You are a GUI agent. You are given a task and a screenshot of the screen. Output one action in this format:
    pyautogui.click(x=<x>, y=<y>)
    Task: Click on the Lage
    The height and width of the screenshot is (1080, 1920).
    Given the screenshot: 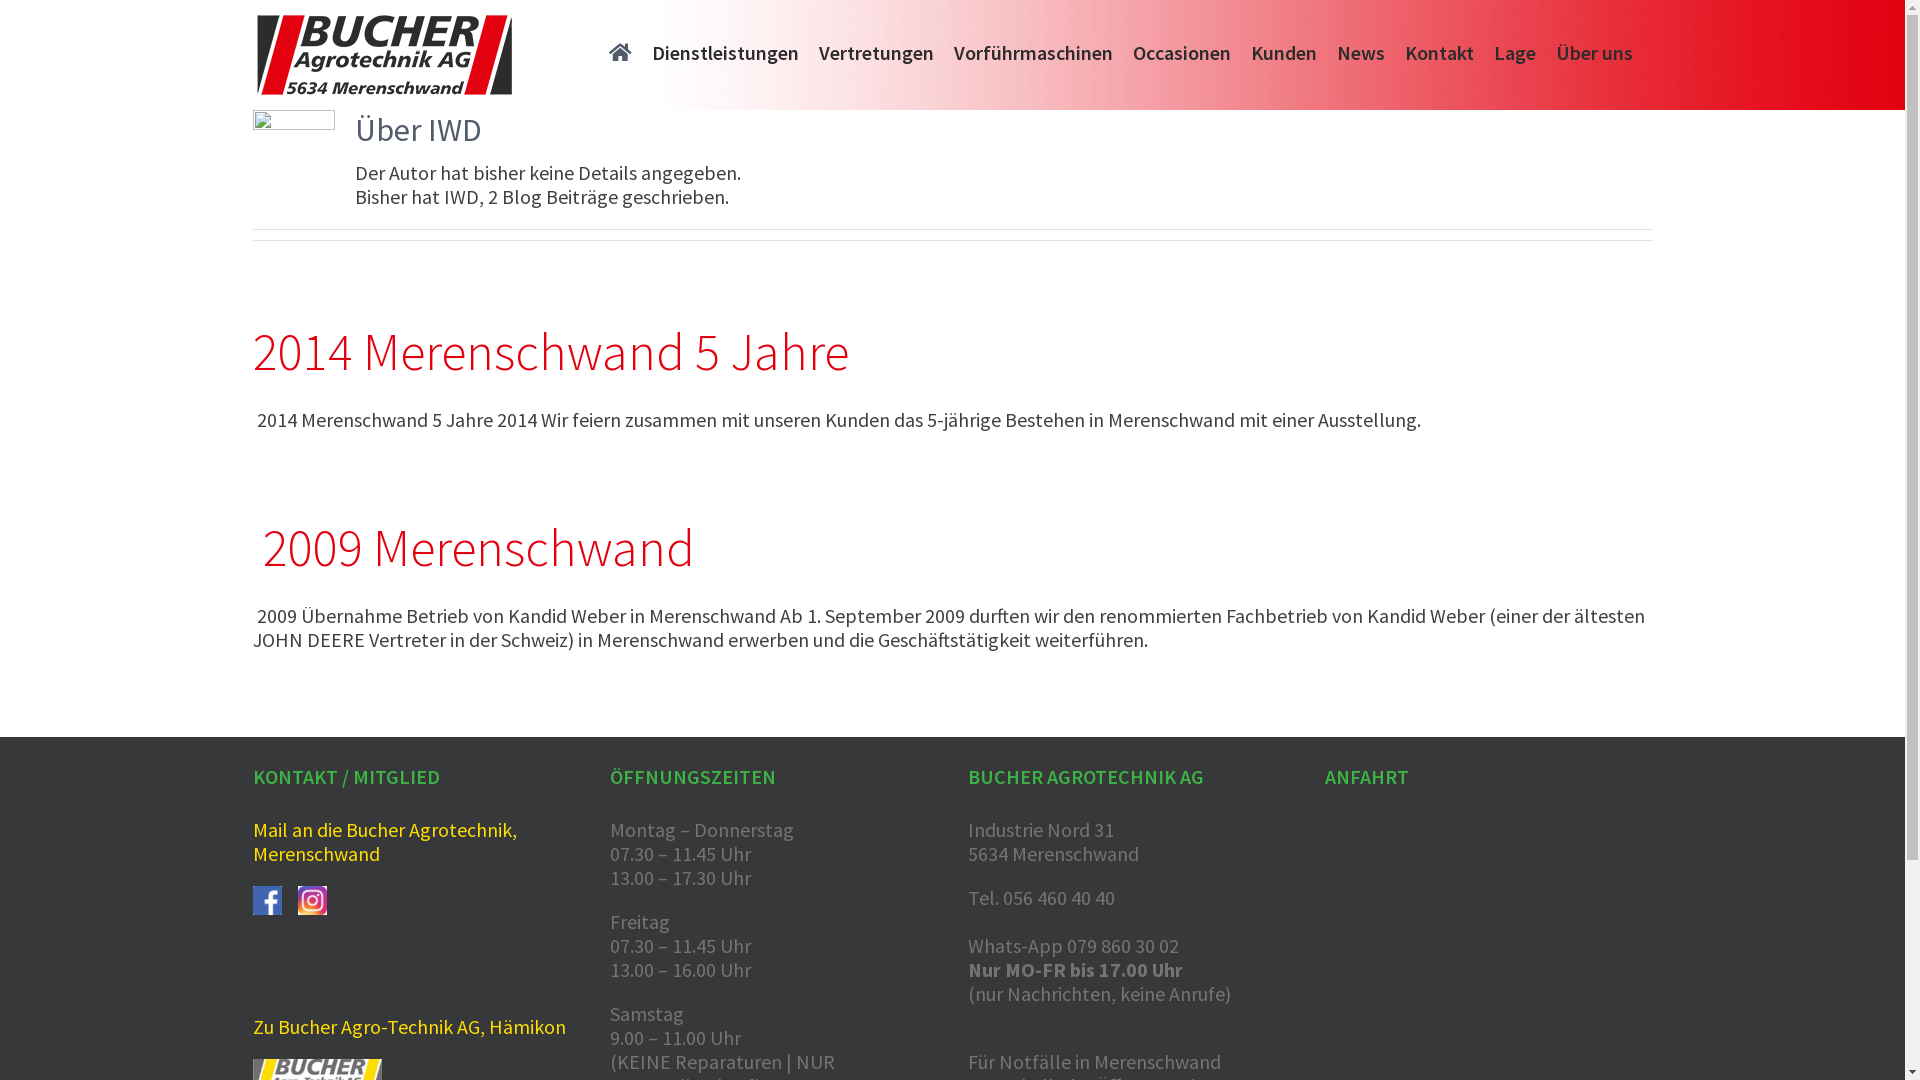 What is the action you would take?
    pyautogui.click(x=1515, y=50)
    